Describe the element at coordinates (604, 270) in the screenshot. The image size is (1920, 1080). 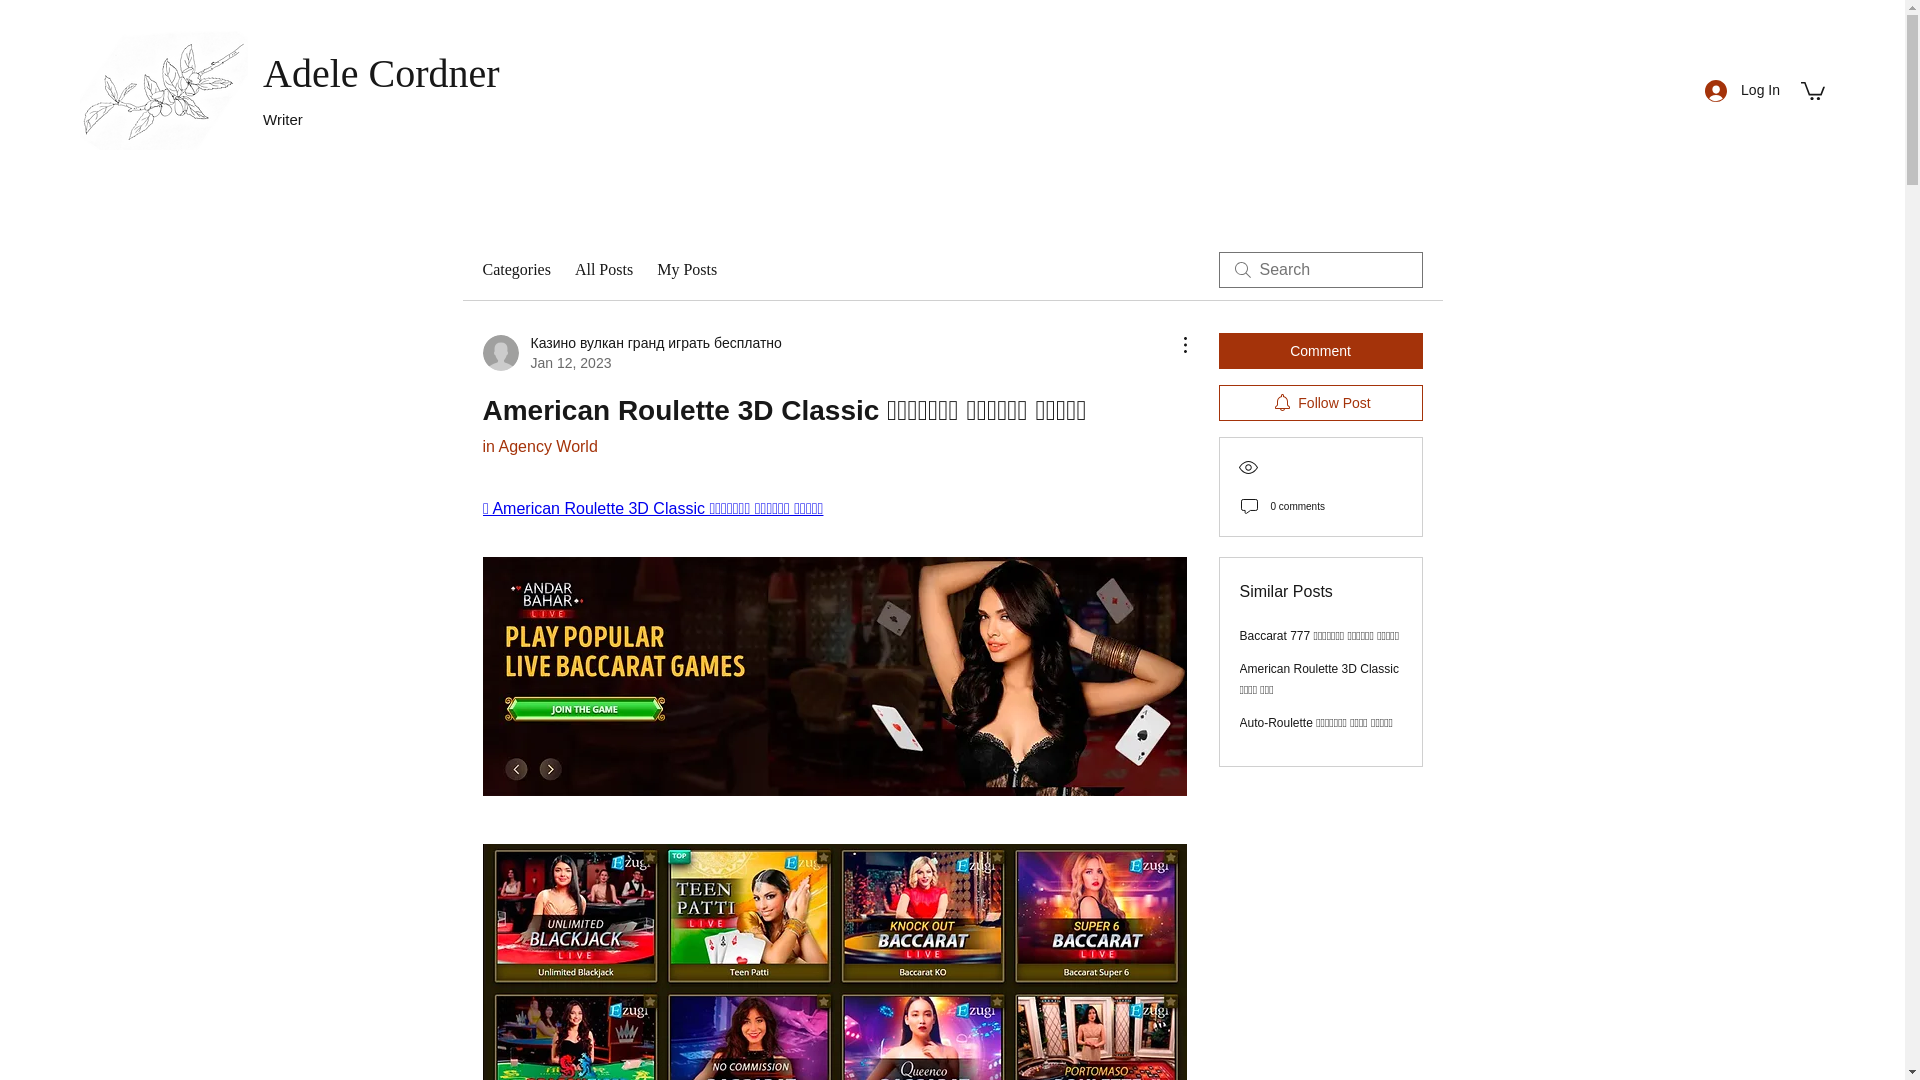
I see `All Posts` at that location.